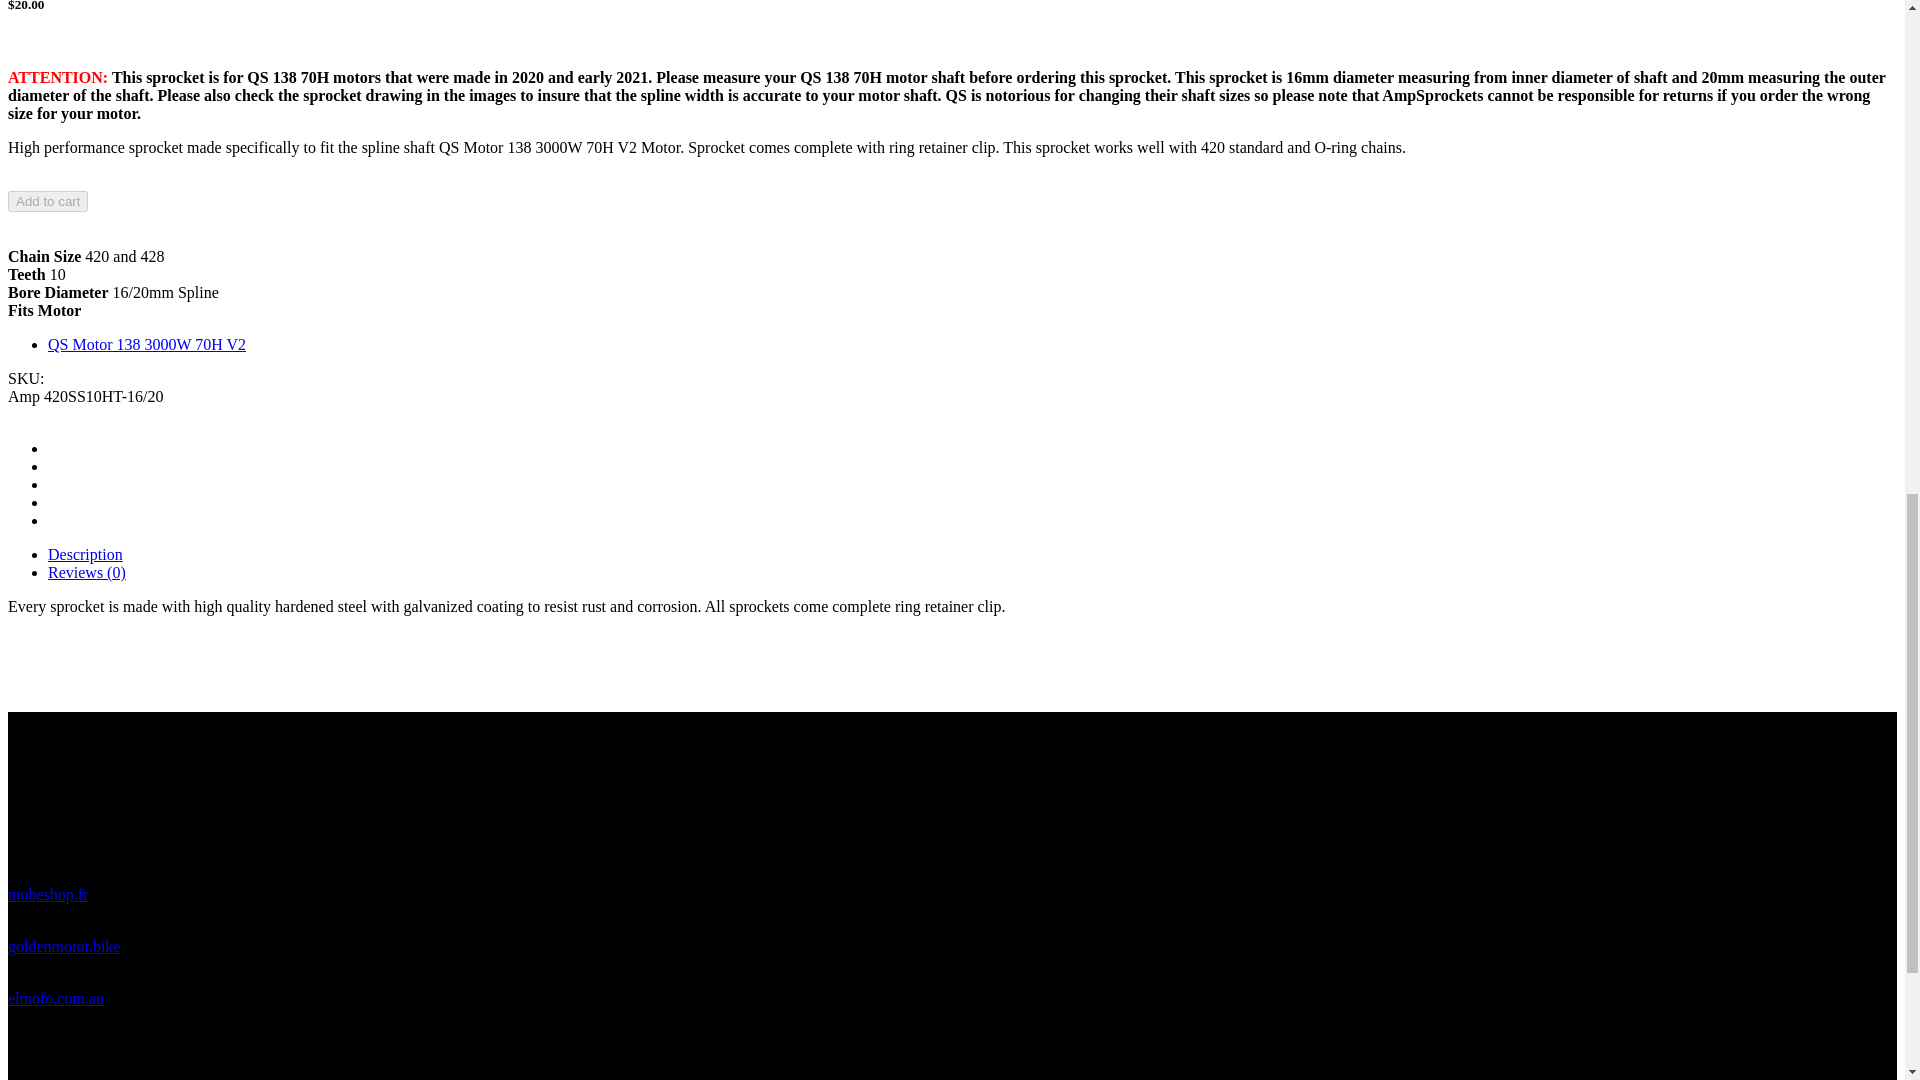  I want to click on mobeshop.fr, so click(48, 894).